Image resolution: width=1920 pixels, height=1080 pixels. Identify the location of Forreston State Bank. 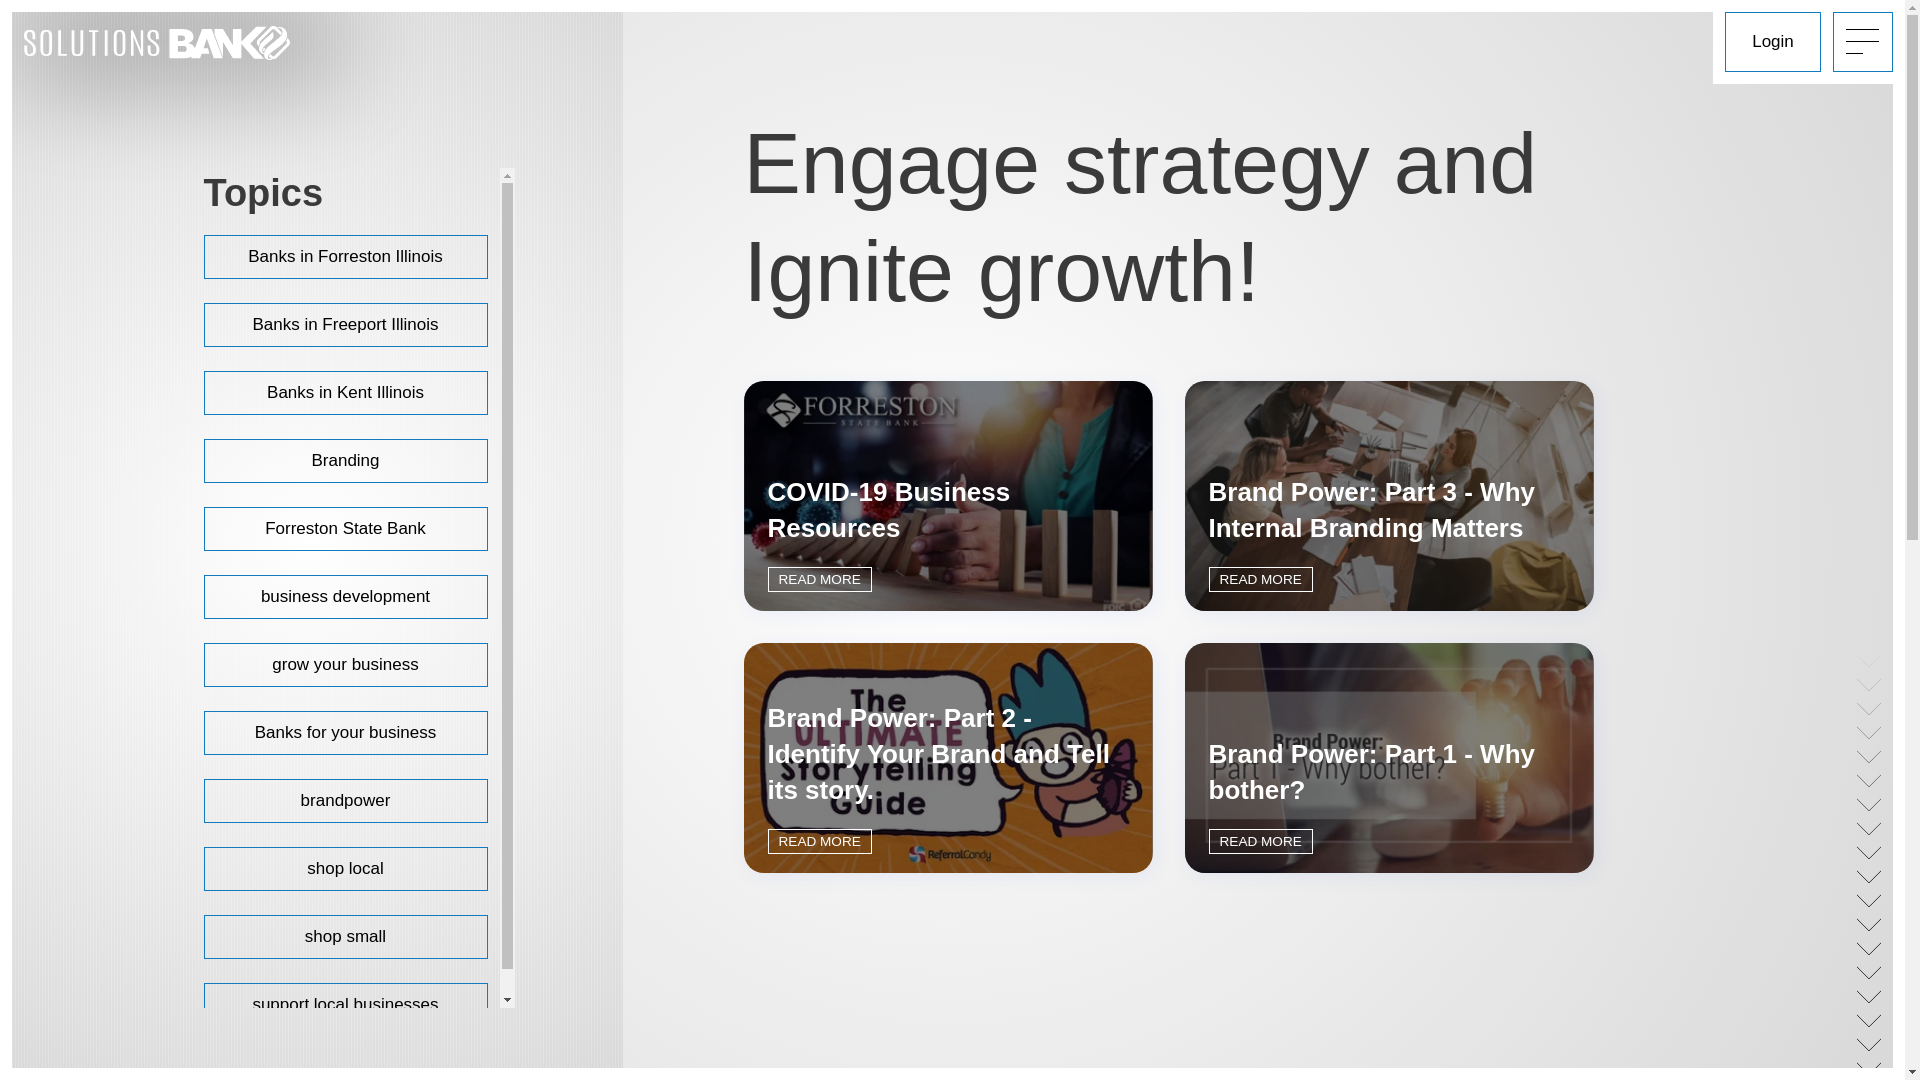
(346, 529).